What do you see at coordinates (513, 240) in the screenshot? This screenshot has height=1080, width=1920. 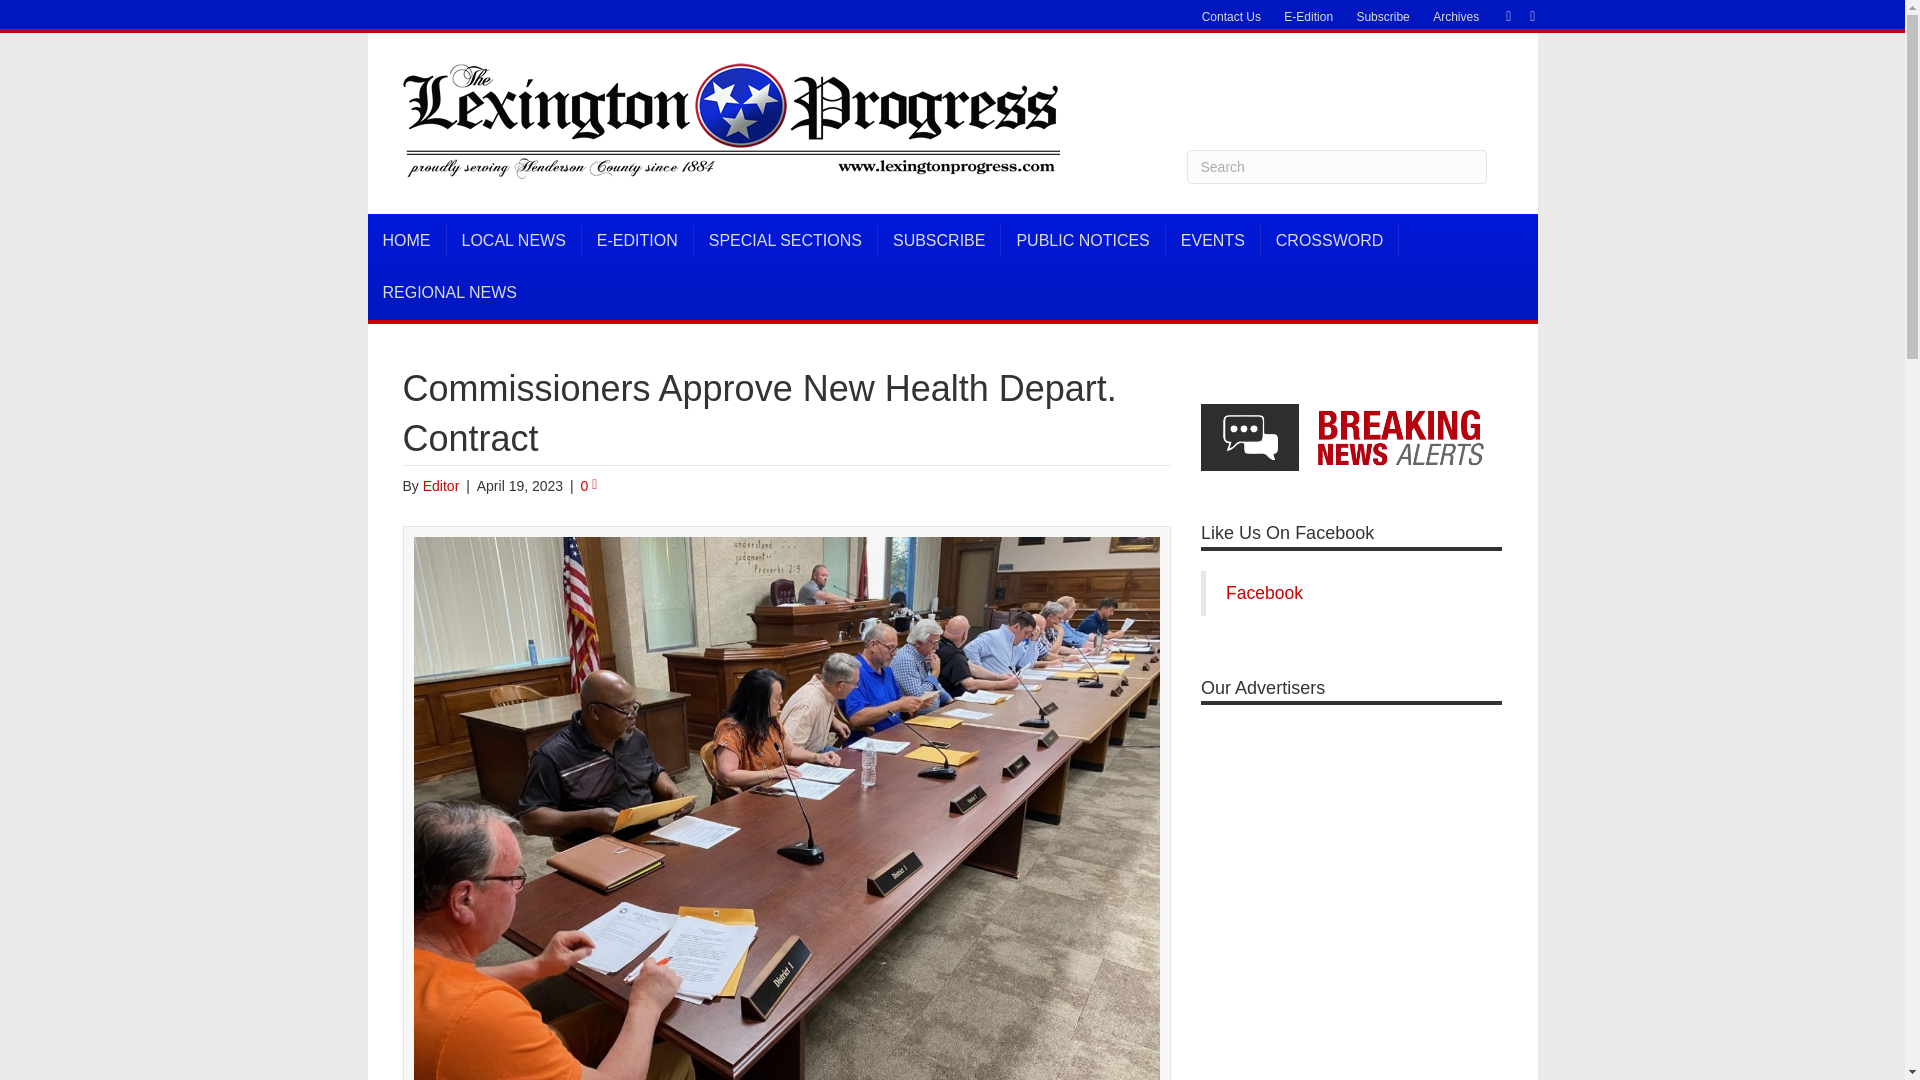 I see `LOCAL NEWS` at bounding box center [513, 240].